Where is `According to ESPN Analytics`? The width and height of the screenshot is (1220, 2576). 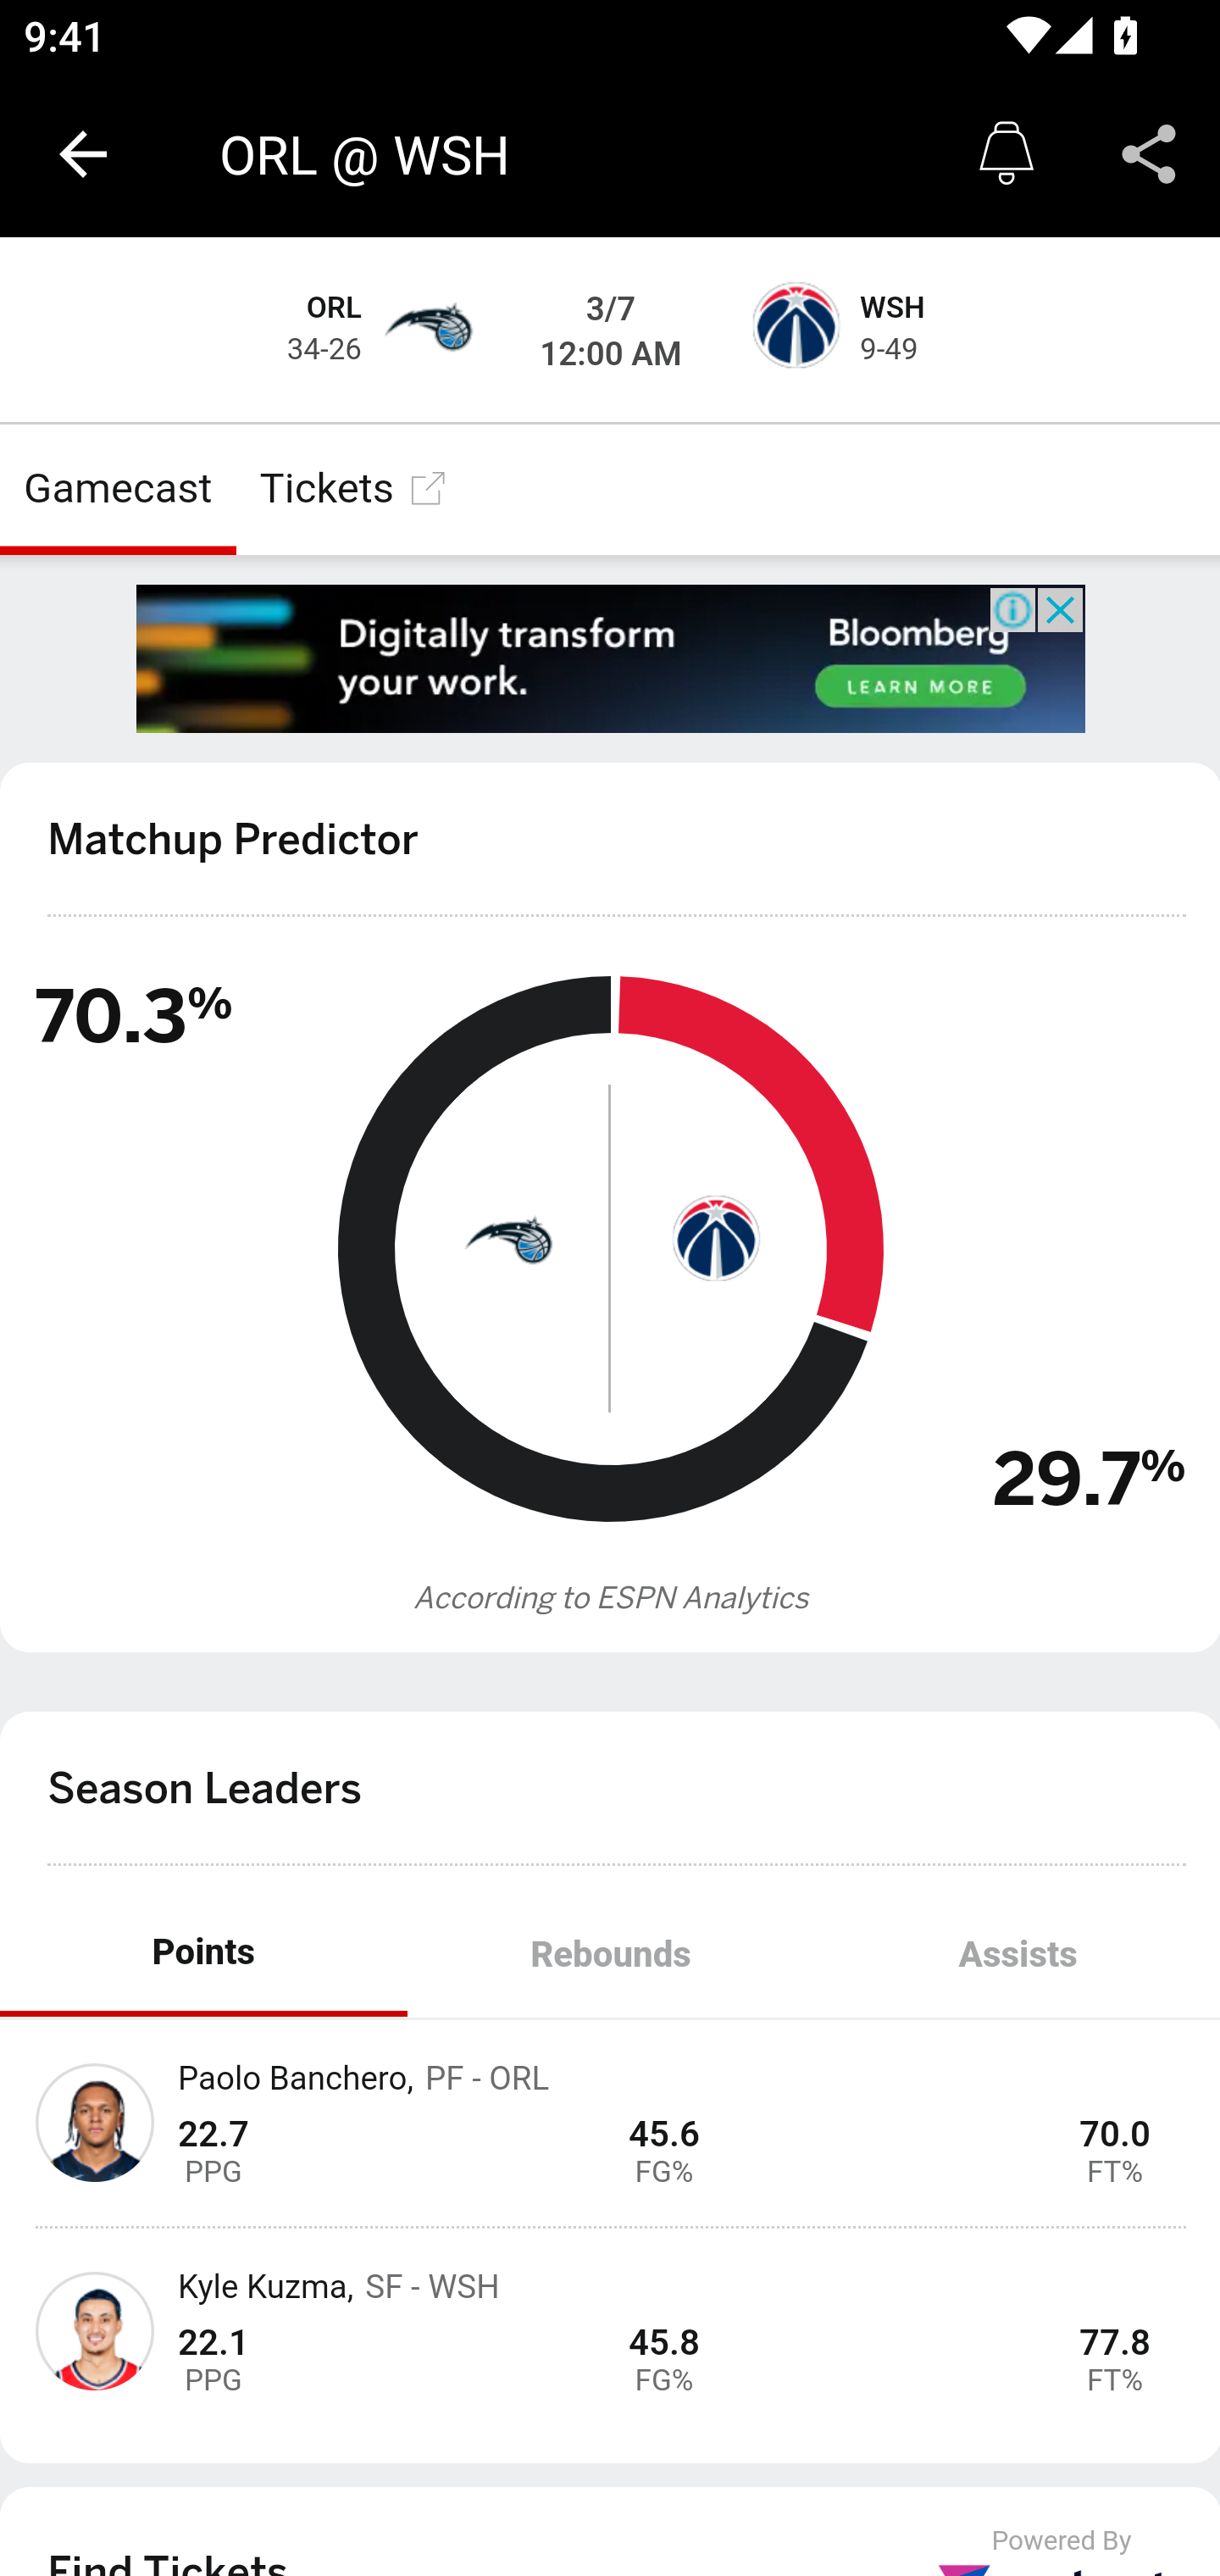
According to ESPN Analytics is located at coordinates (612, 1598).